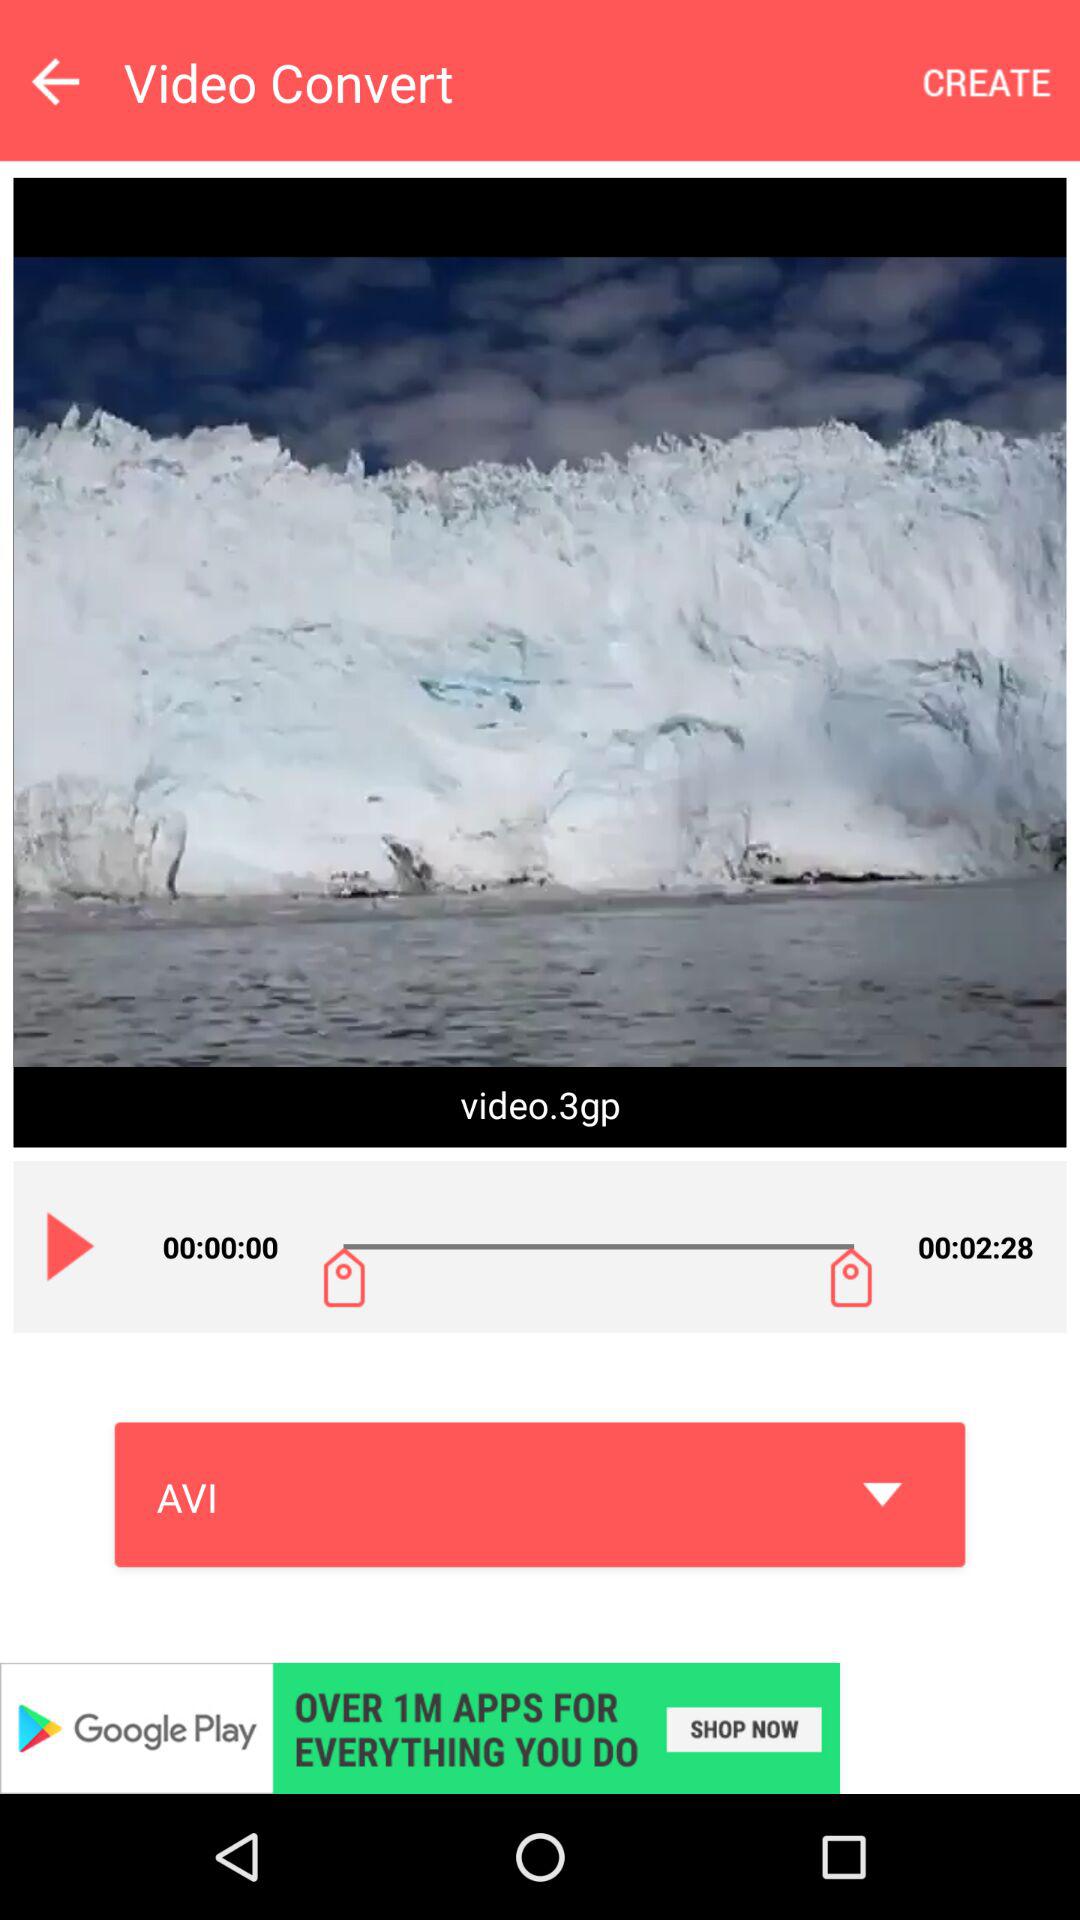 This screenshot has height=1920, width=1080. I want to click on select advertisement, so click(540, 1728).